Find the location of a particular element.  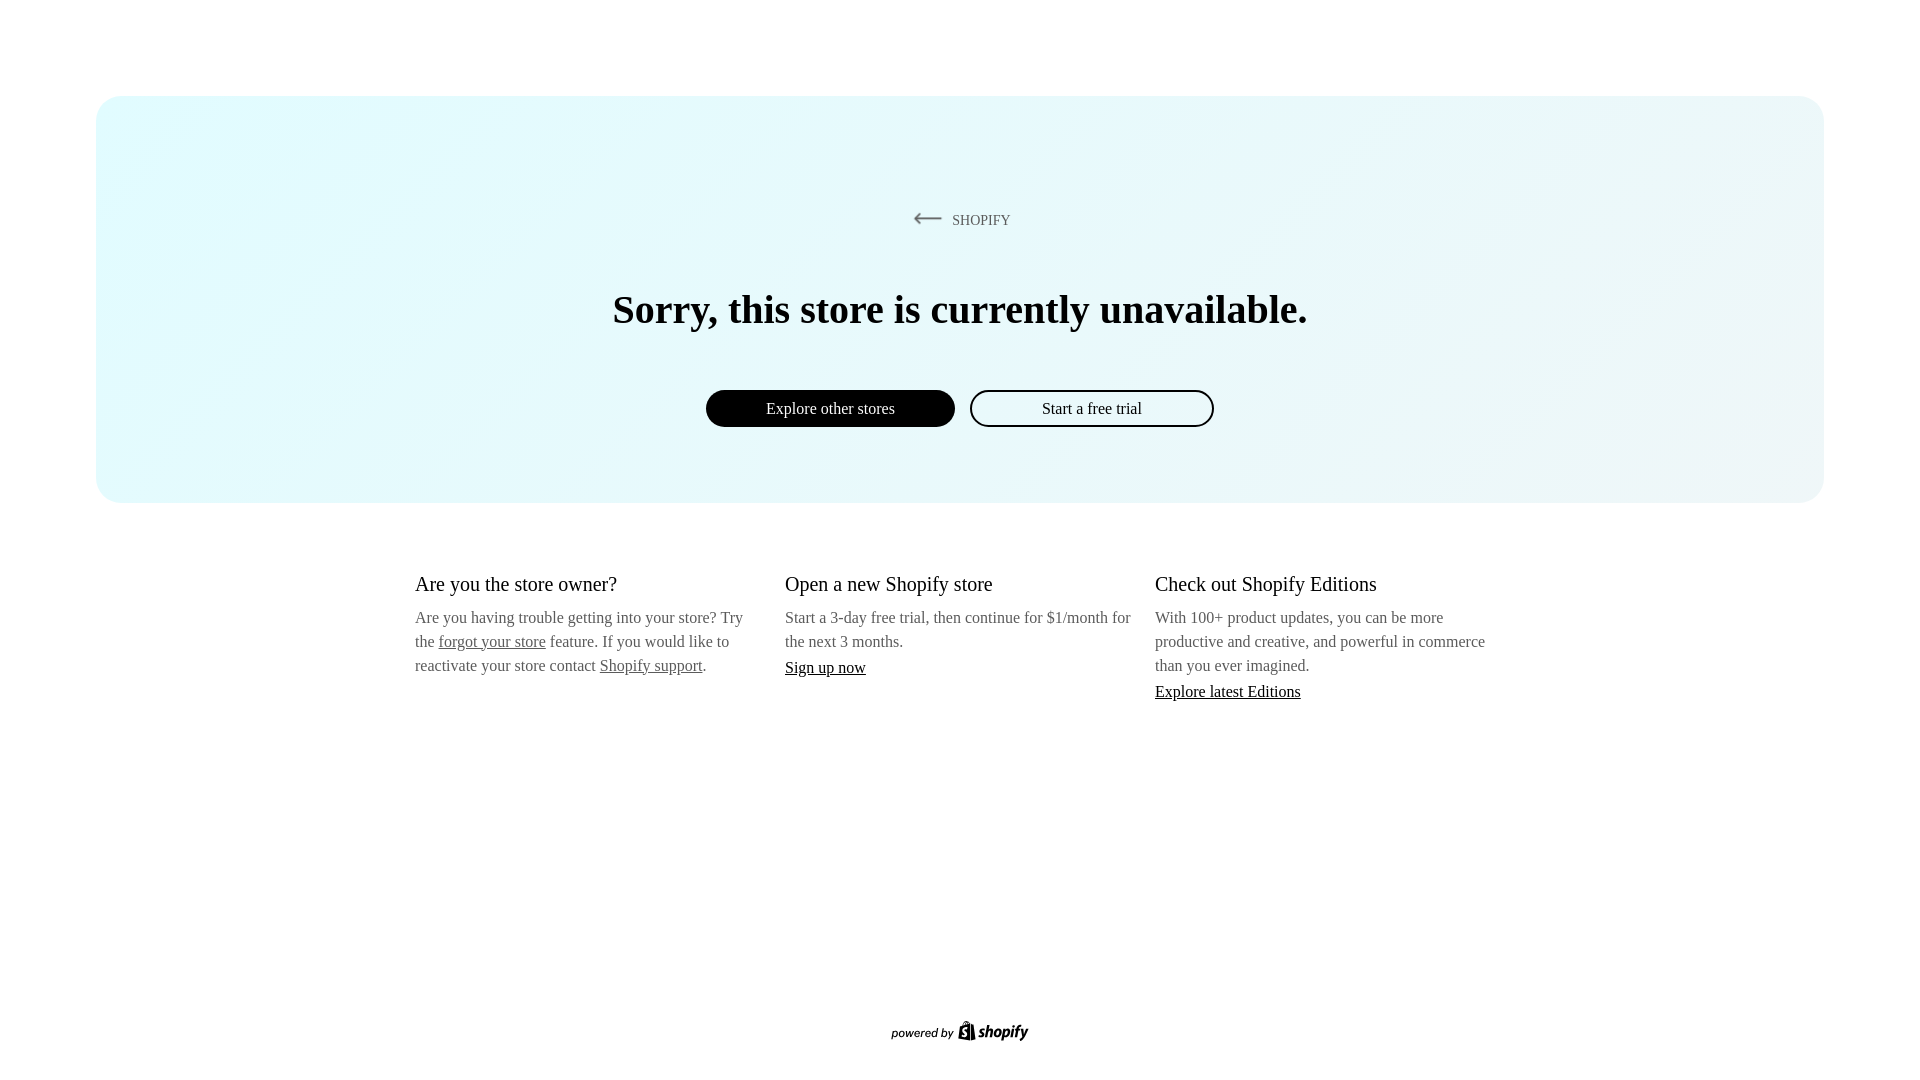

SHOPIFY is located at coordinates (958, 219).